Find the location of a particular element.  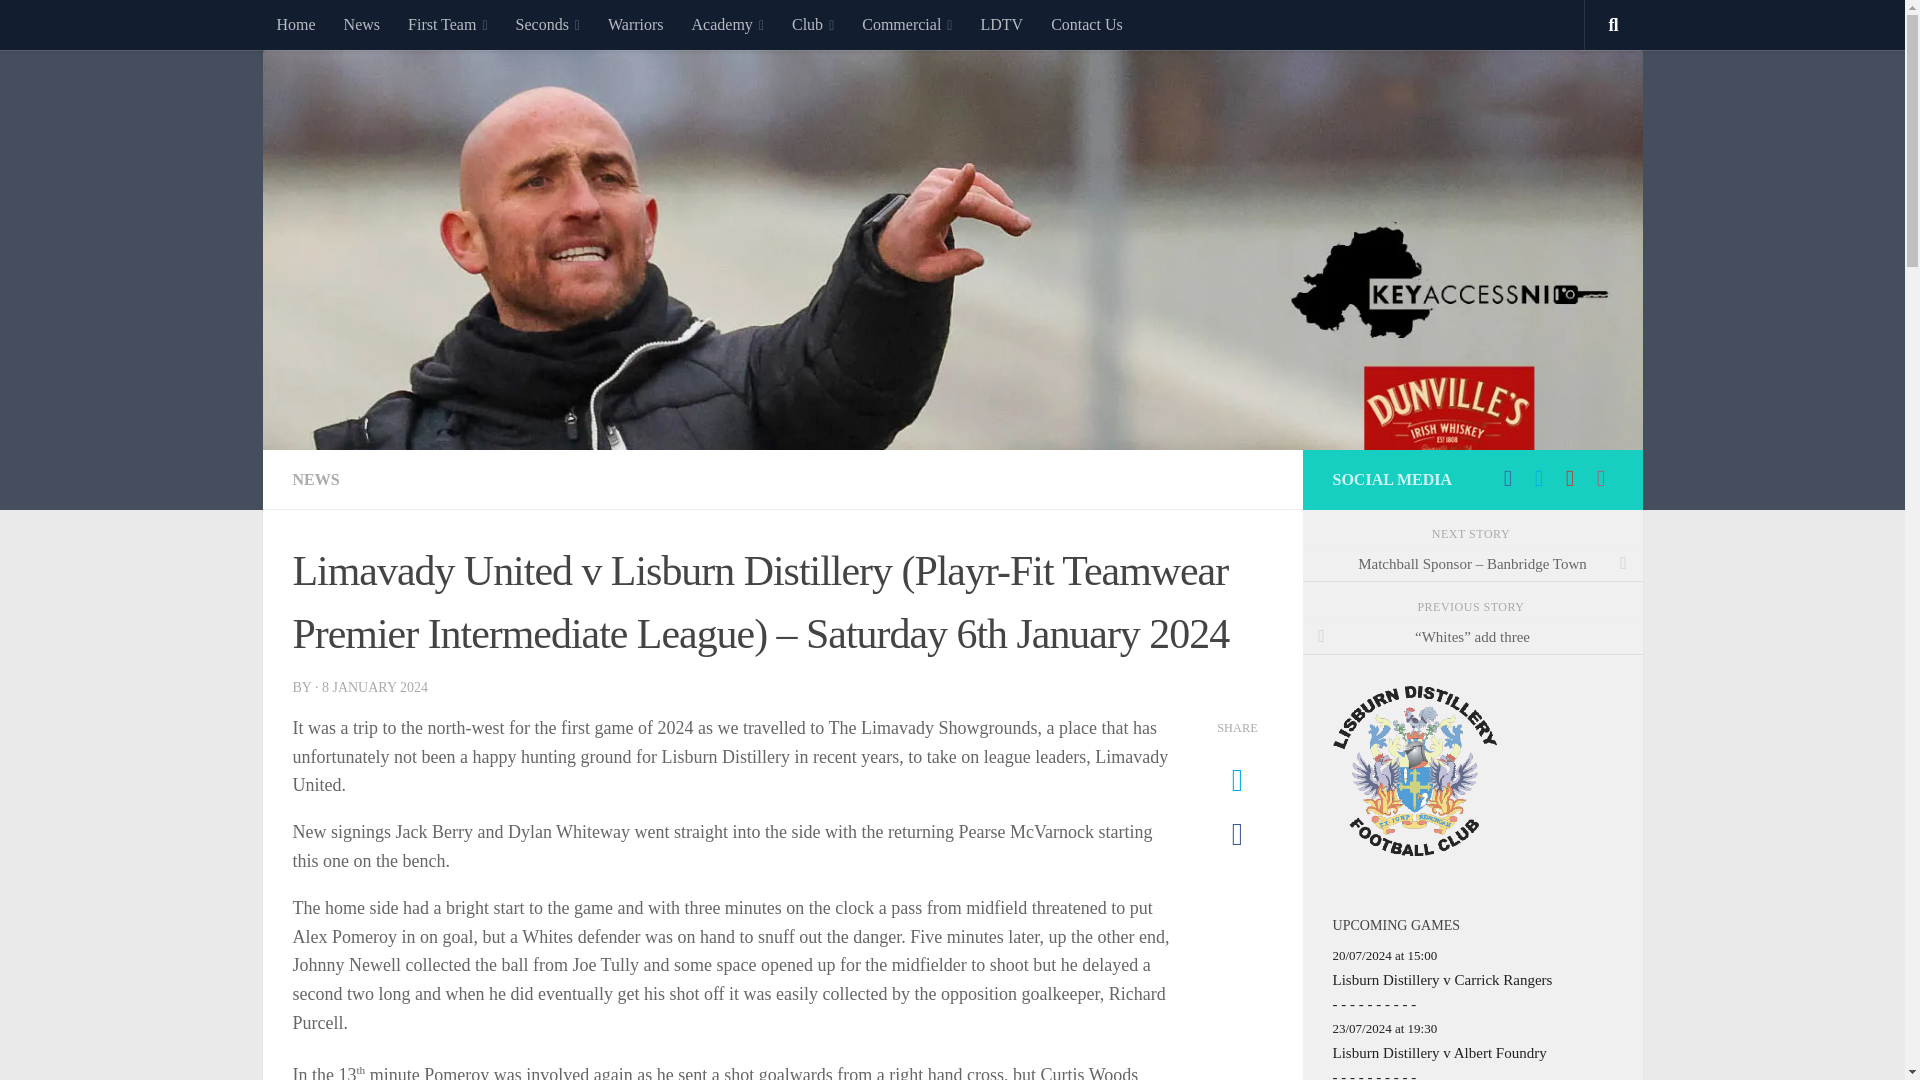

Follow us on Youtube is located at coordinates (1568, 478).